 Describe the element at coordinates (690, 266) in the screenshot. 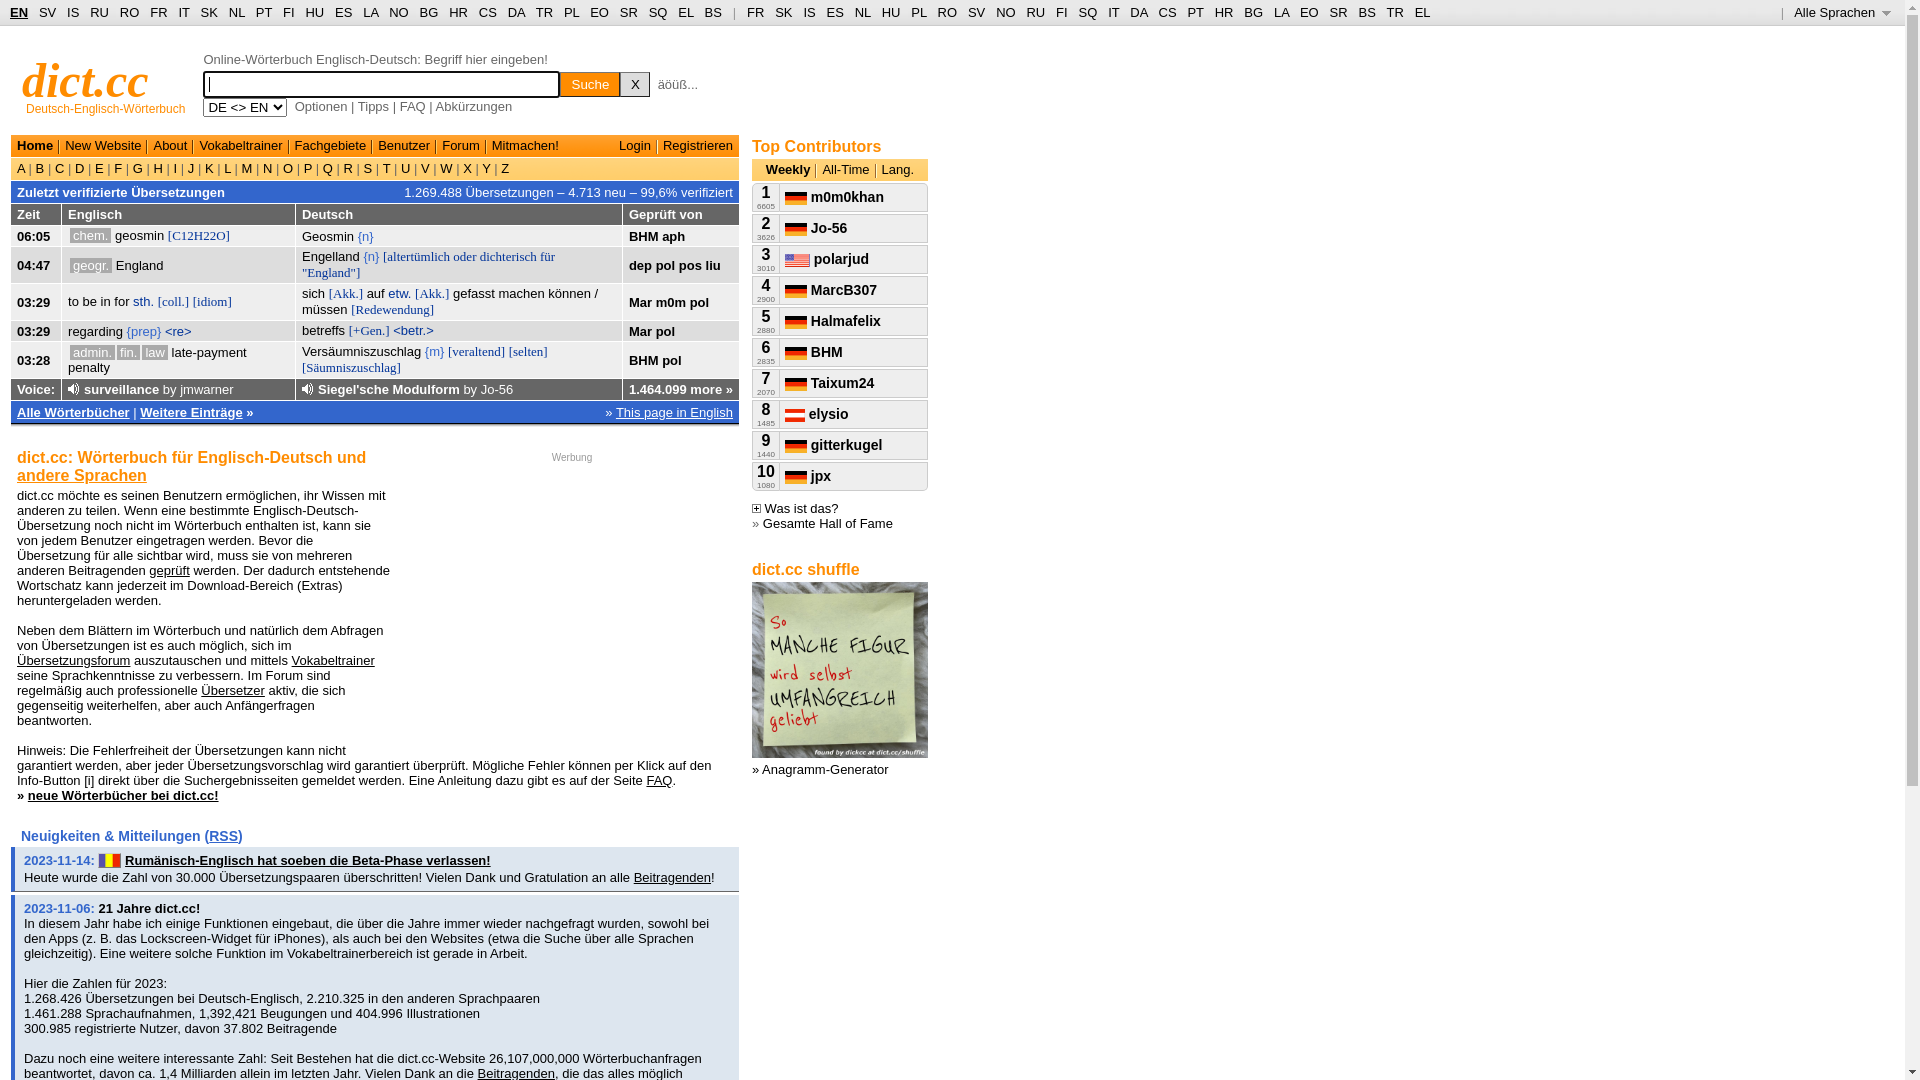

I see `pos` at that location.